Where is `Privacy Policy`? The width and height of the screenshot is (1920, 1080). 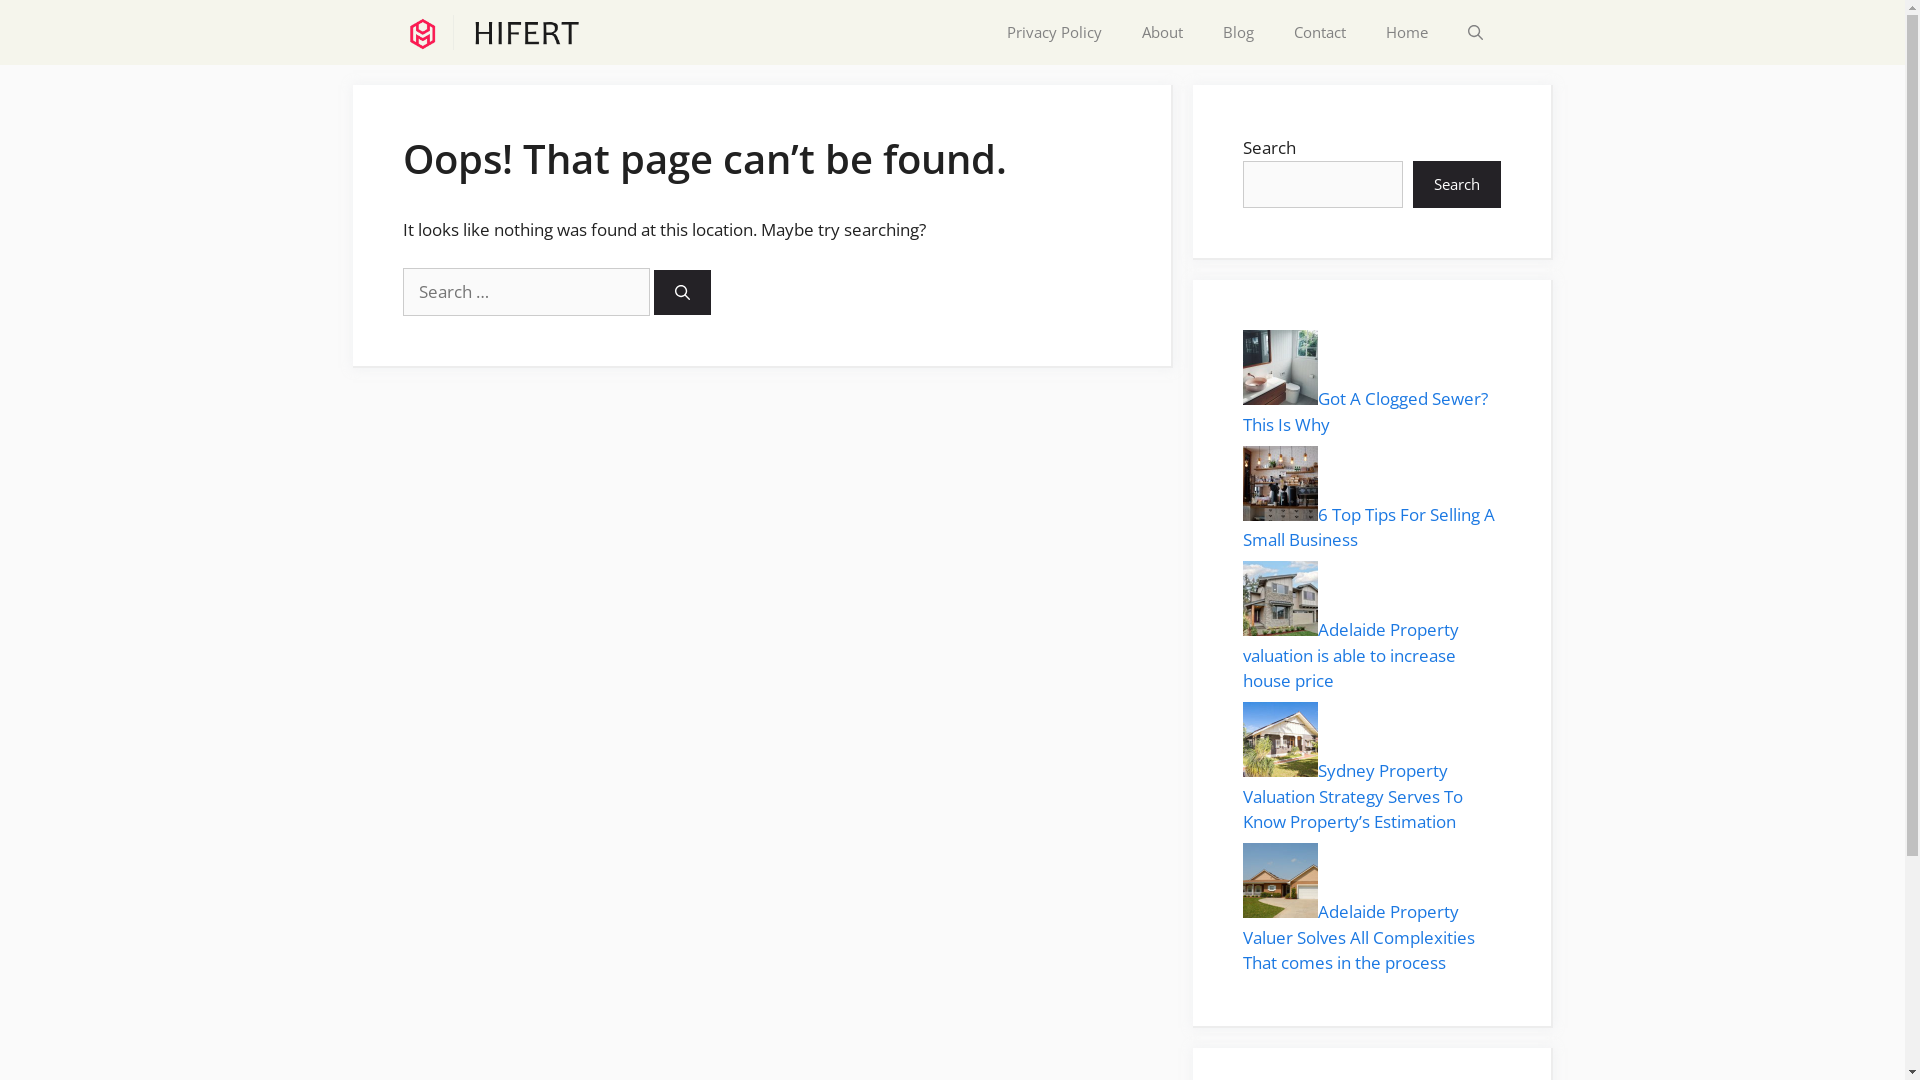 Privacy Policy is located at coordinates (1054, 32).